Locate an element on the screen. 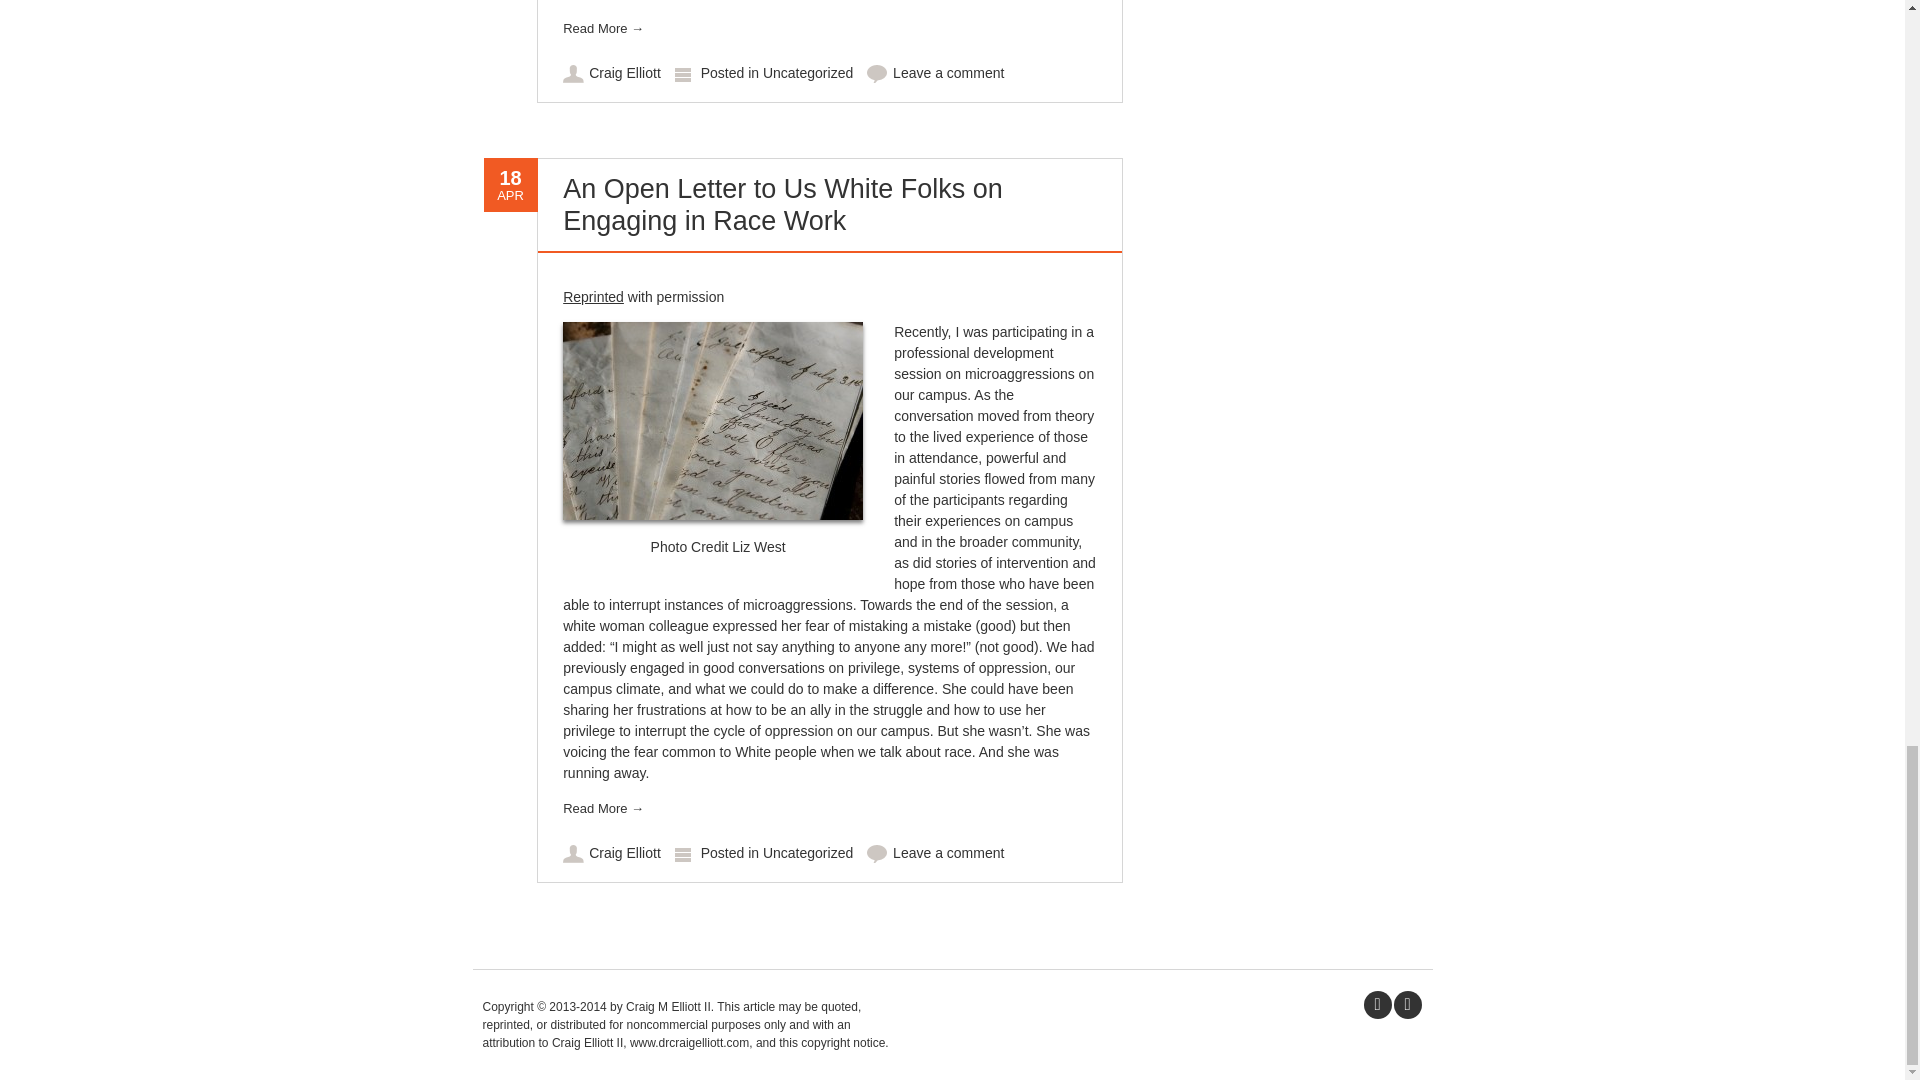 This screenshot has height=1080, width=1920. Leave a comment is located at coordinates (948, 852).